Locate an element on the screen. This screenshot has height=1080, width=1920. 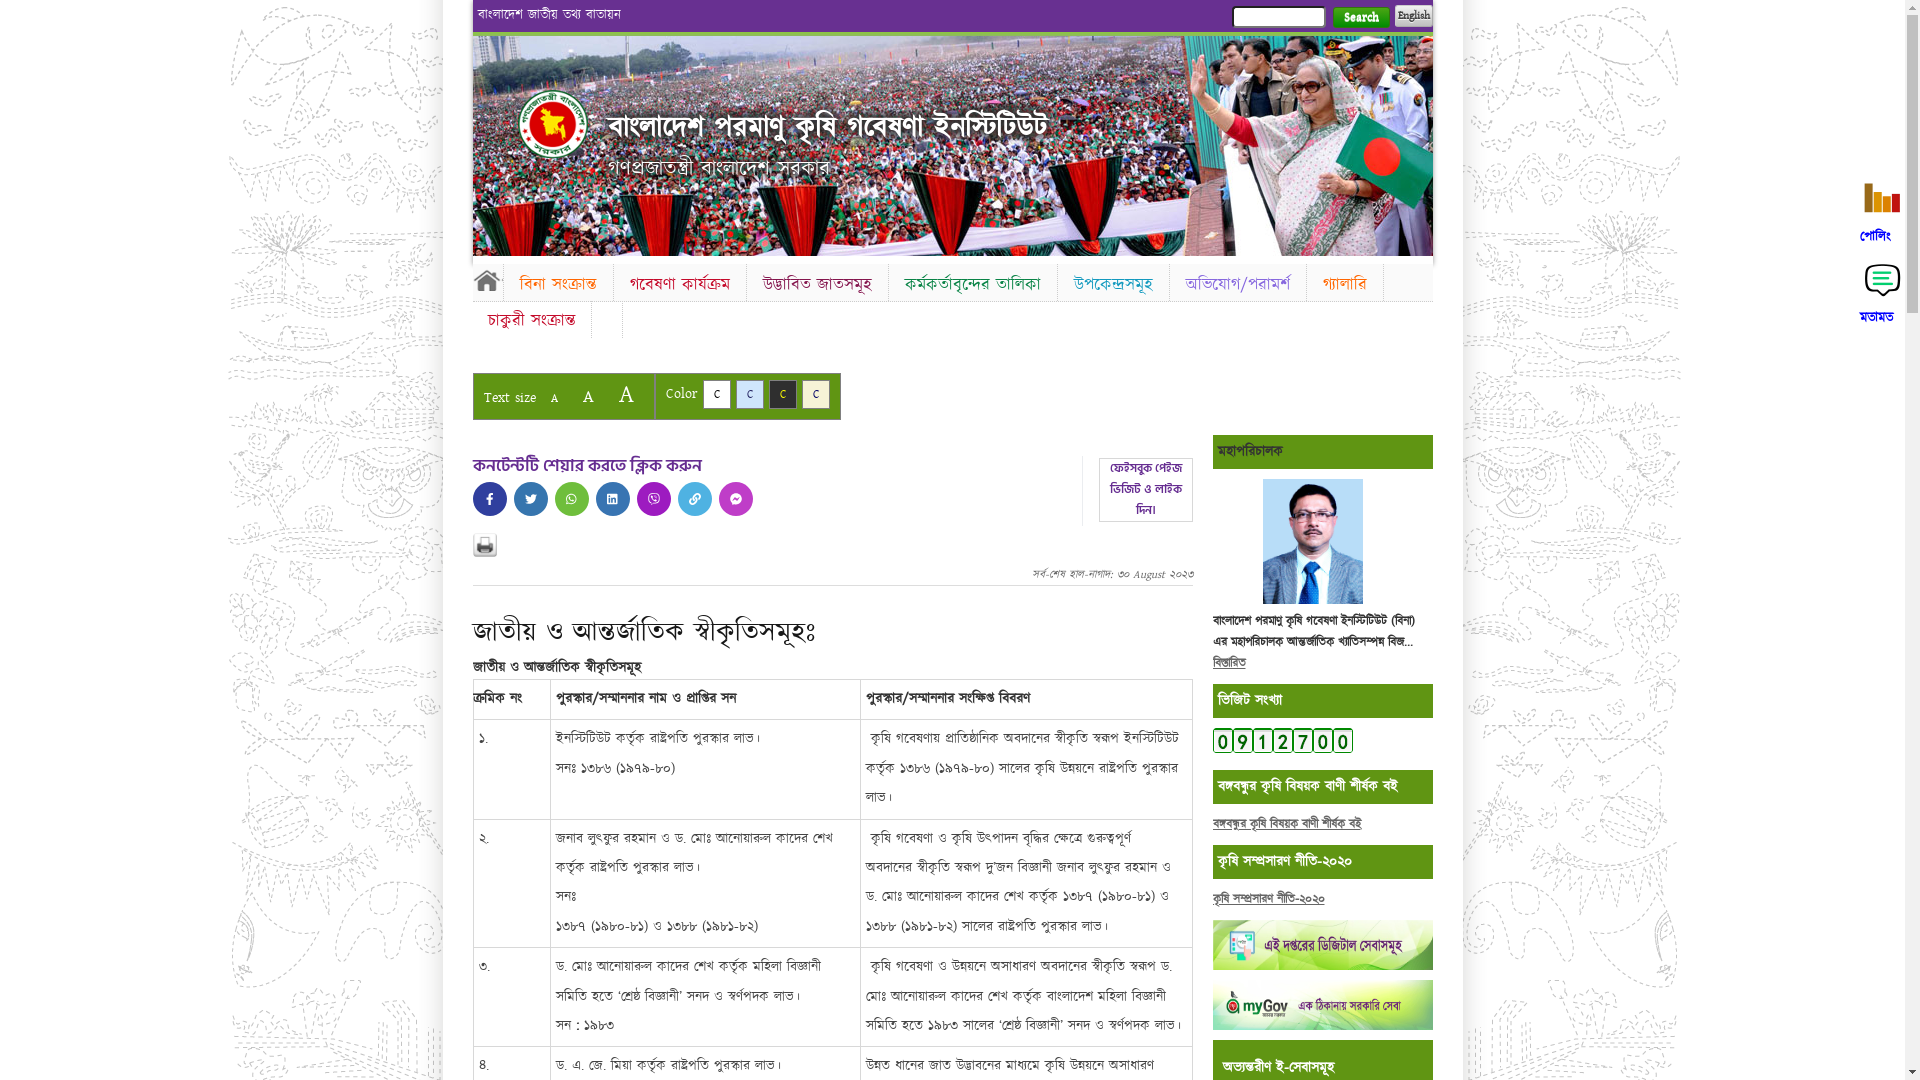
C is located at coordinates (716, 394).